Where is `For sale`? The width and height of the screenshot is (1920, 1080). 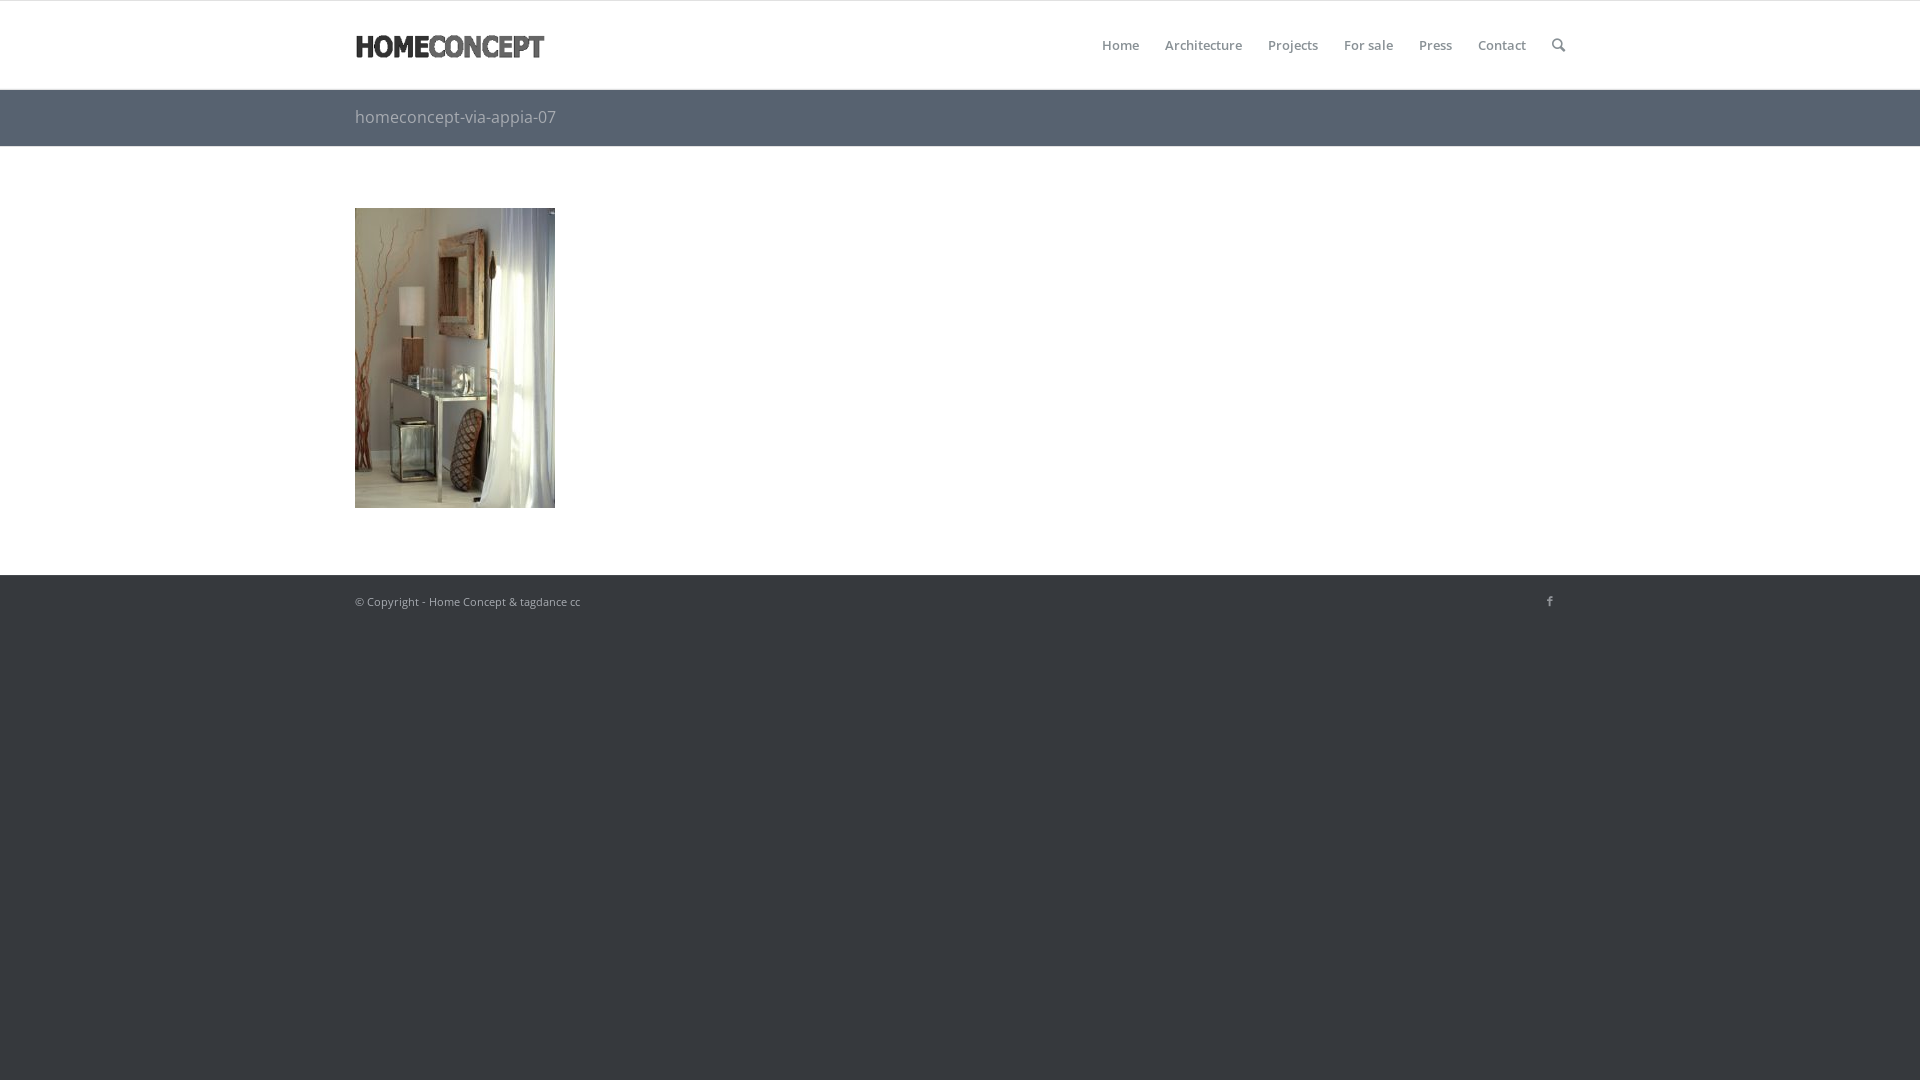 For sale is located at coordinates (1368, 45).